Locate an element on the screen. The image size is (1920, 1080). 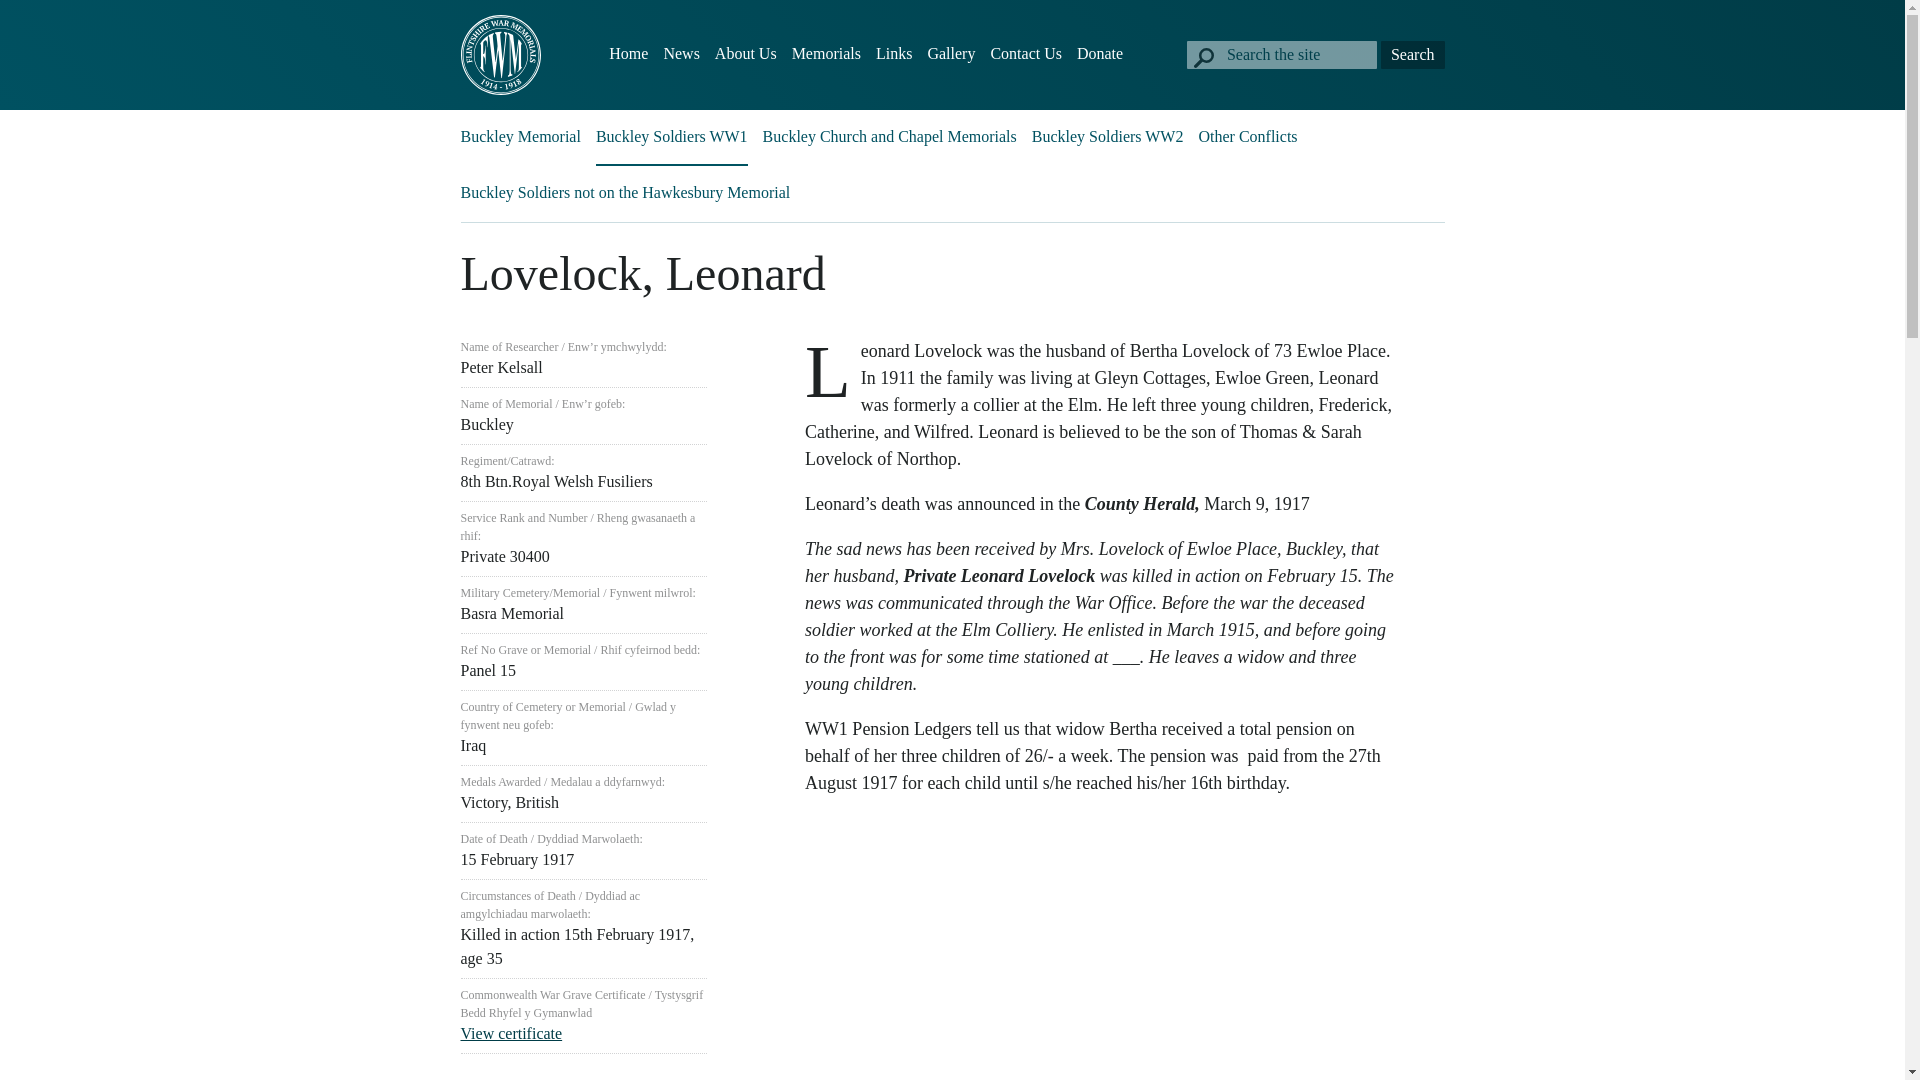
Buckley Soldiers not on the Hawkesbury Memorial is located at coordinates (624, 192).